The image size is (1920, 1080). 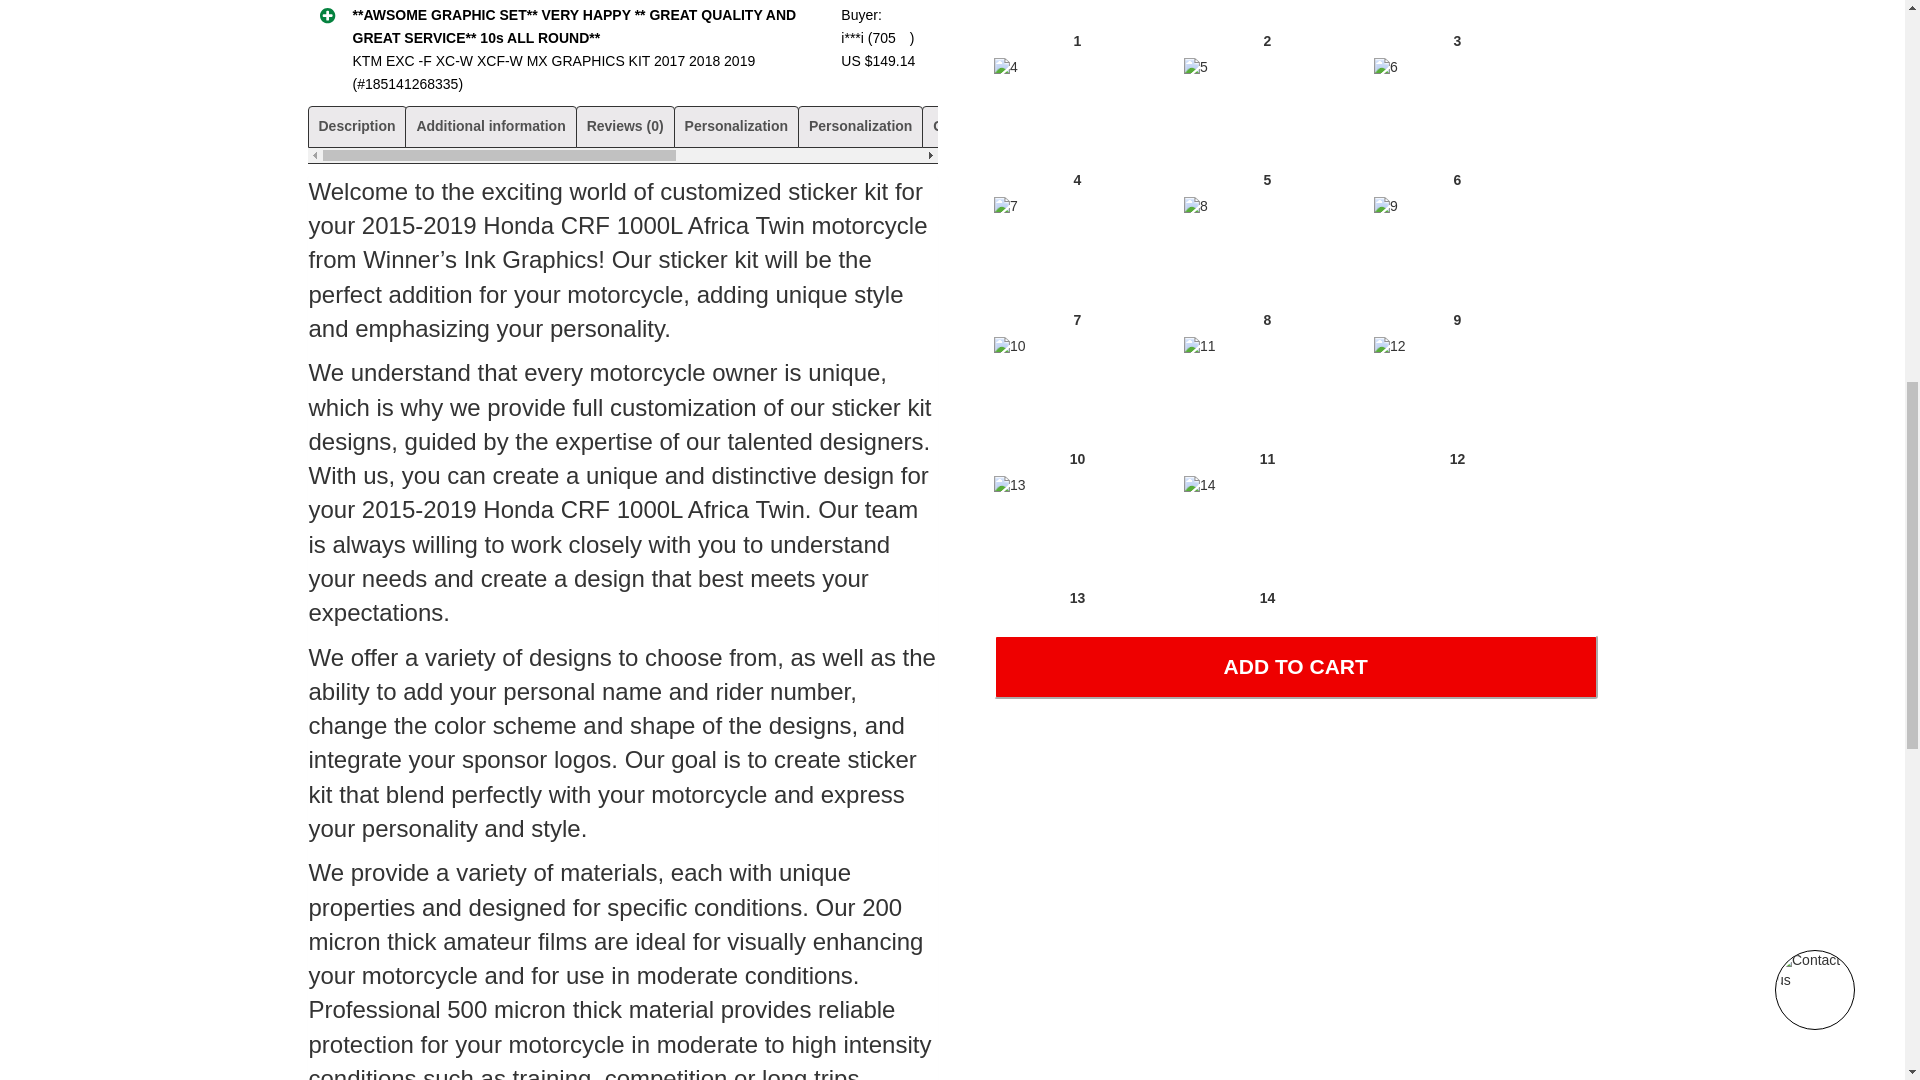 I want to click on Additional information, so click(x=490, y=125).